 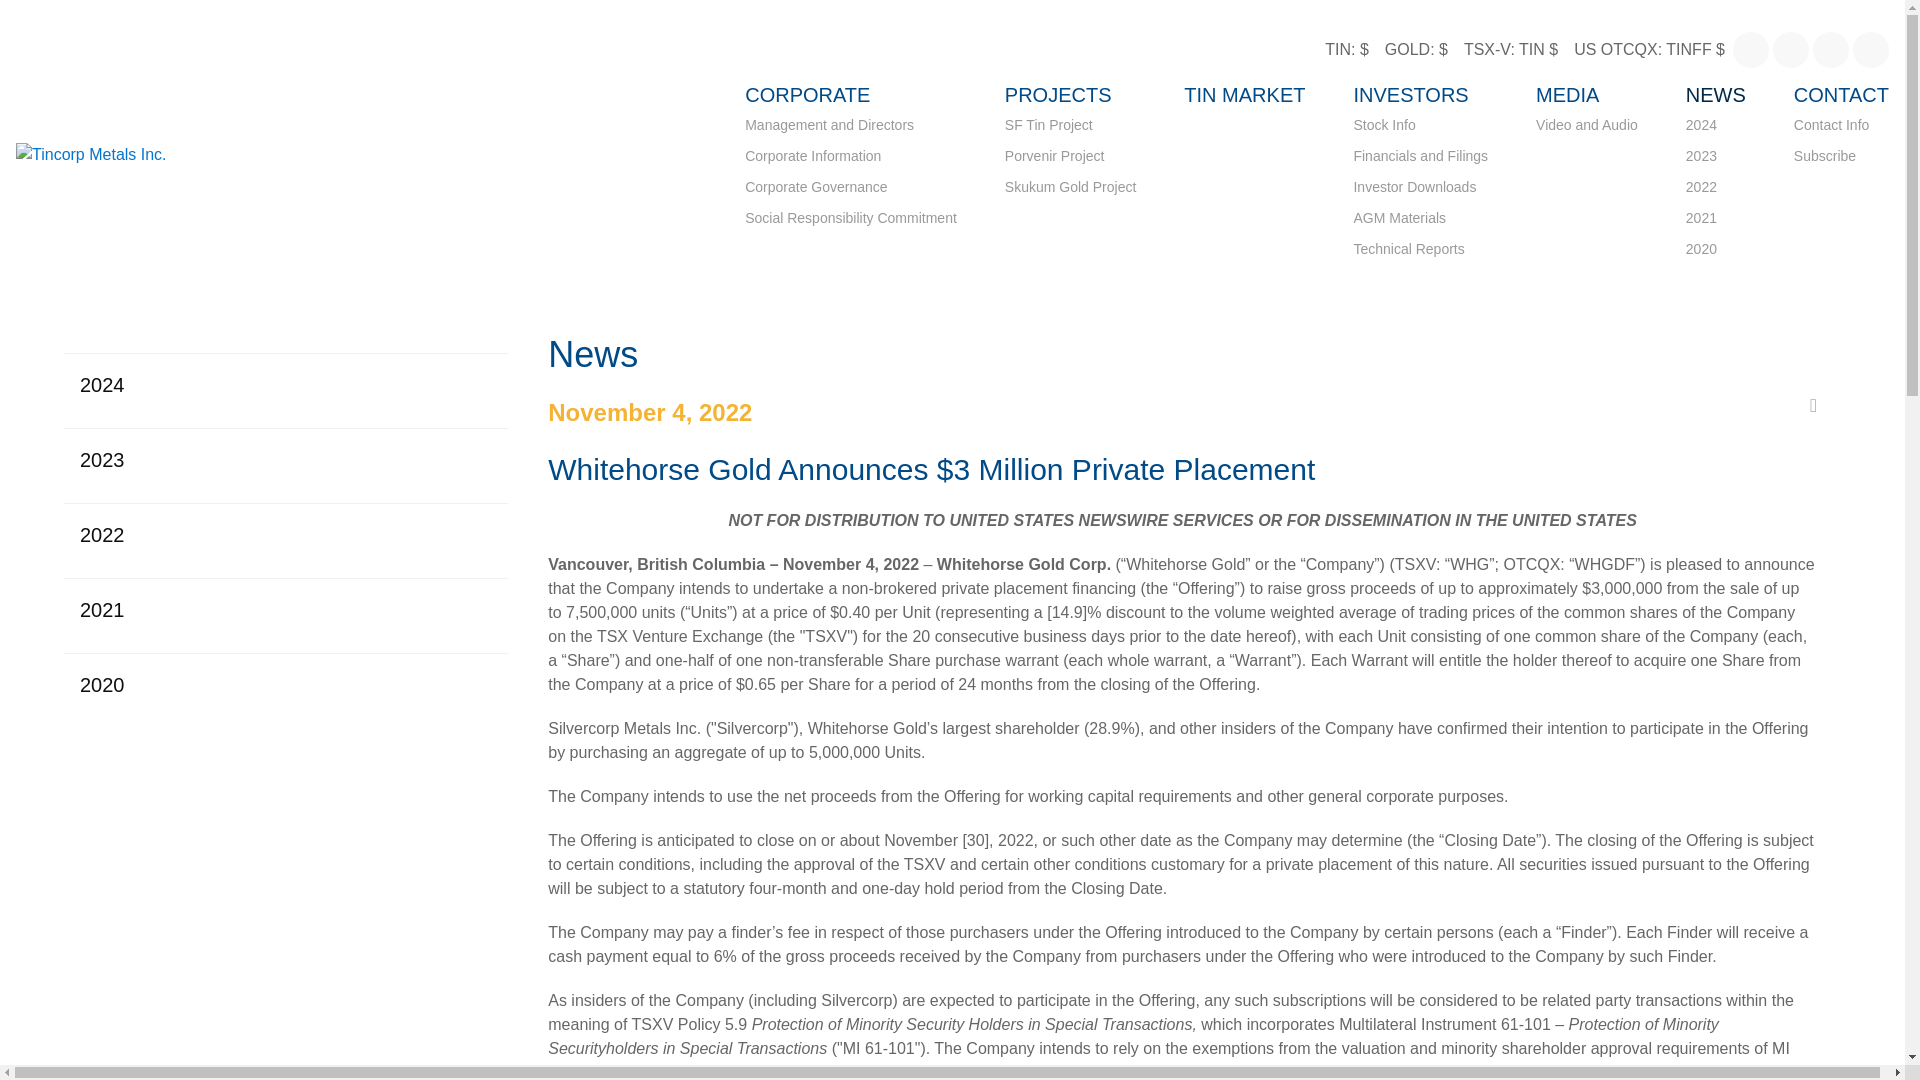 I want to click on Visit our Twitter Page, so click(x=1790, y=50).